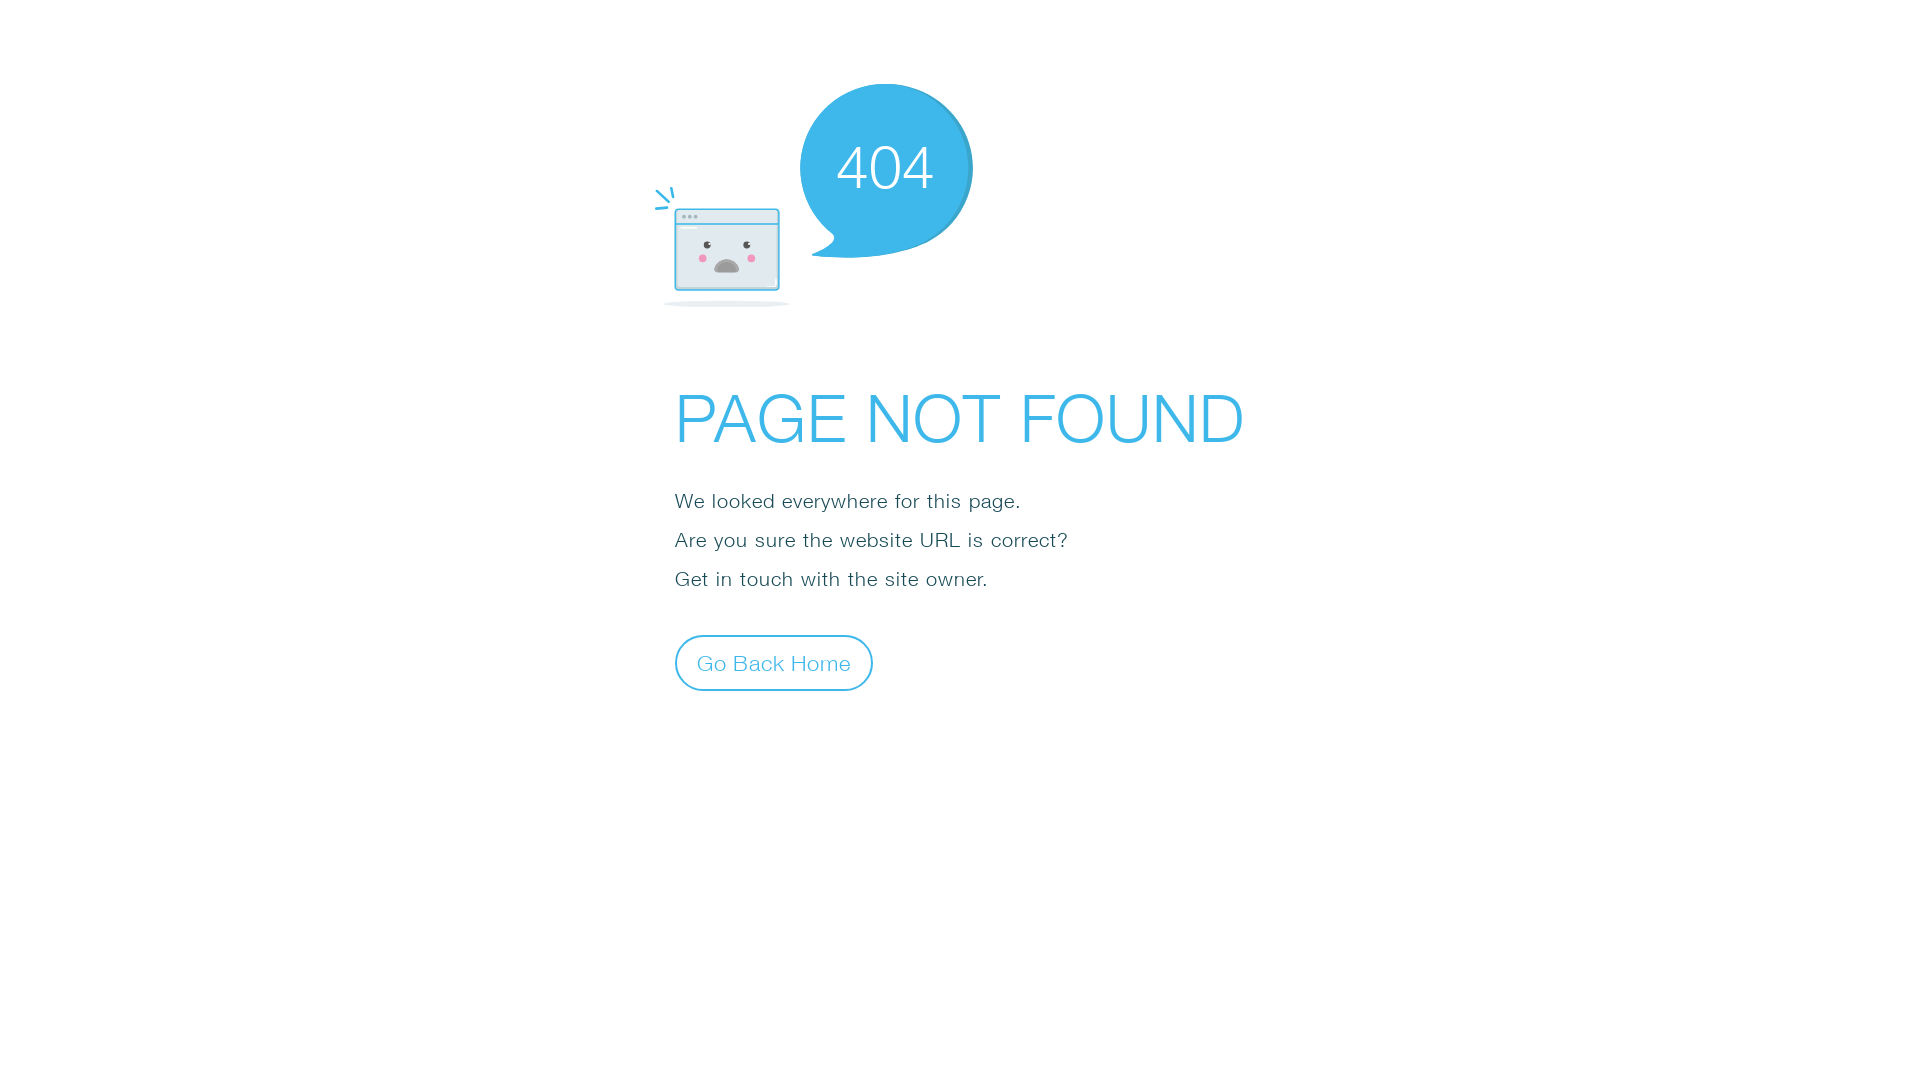  Describe the element at coordinates (774, 662) in the screenshot. I see `Go Back Home` at that location.